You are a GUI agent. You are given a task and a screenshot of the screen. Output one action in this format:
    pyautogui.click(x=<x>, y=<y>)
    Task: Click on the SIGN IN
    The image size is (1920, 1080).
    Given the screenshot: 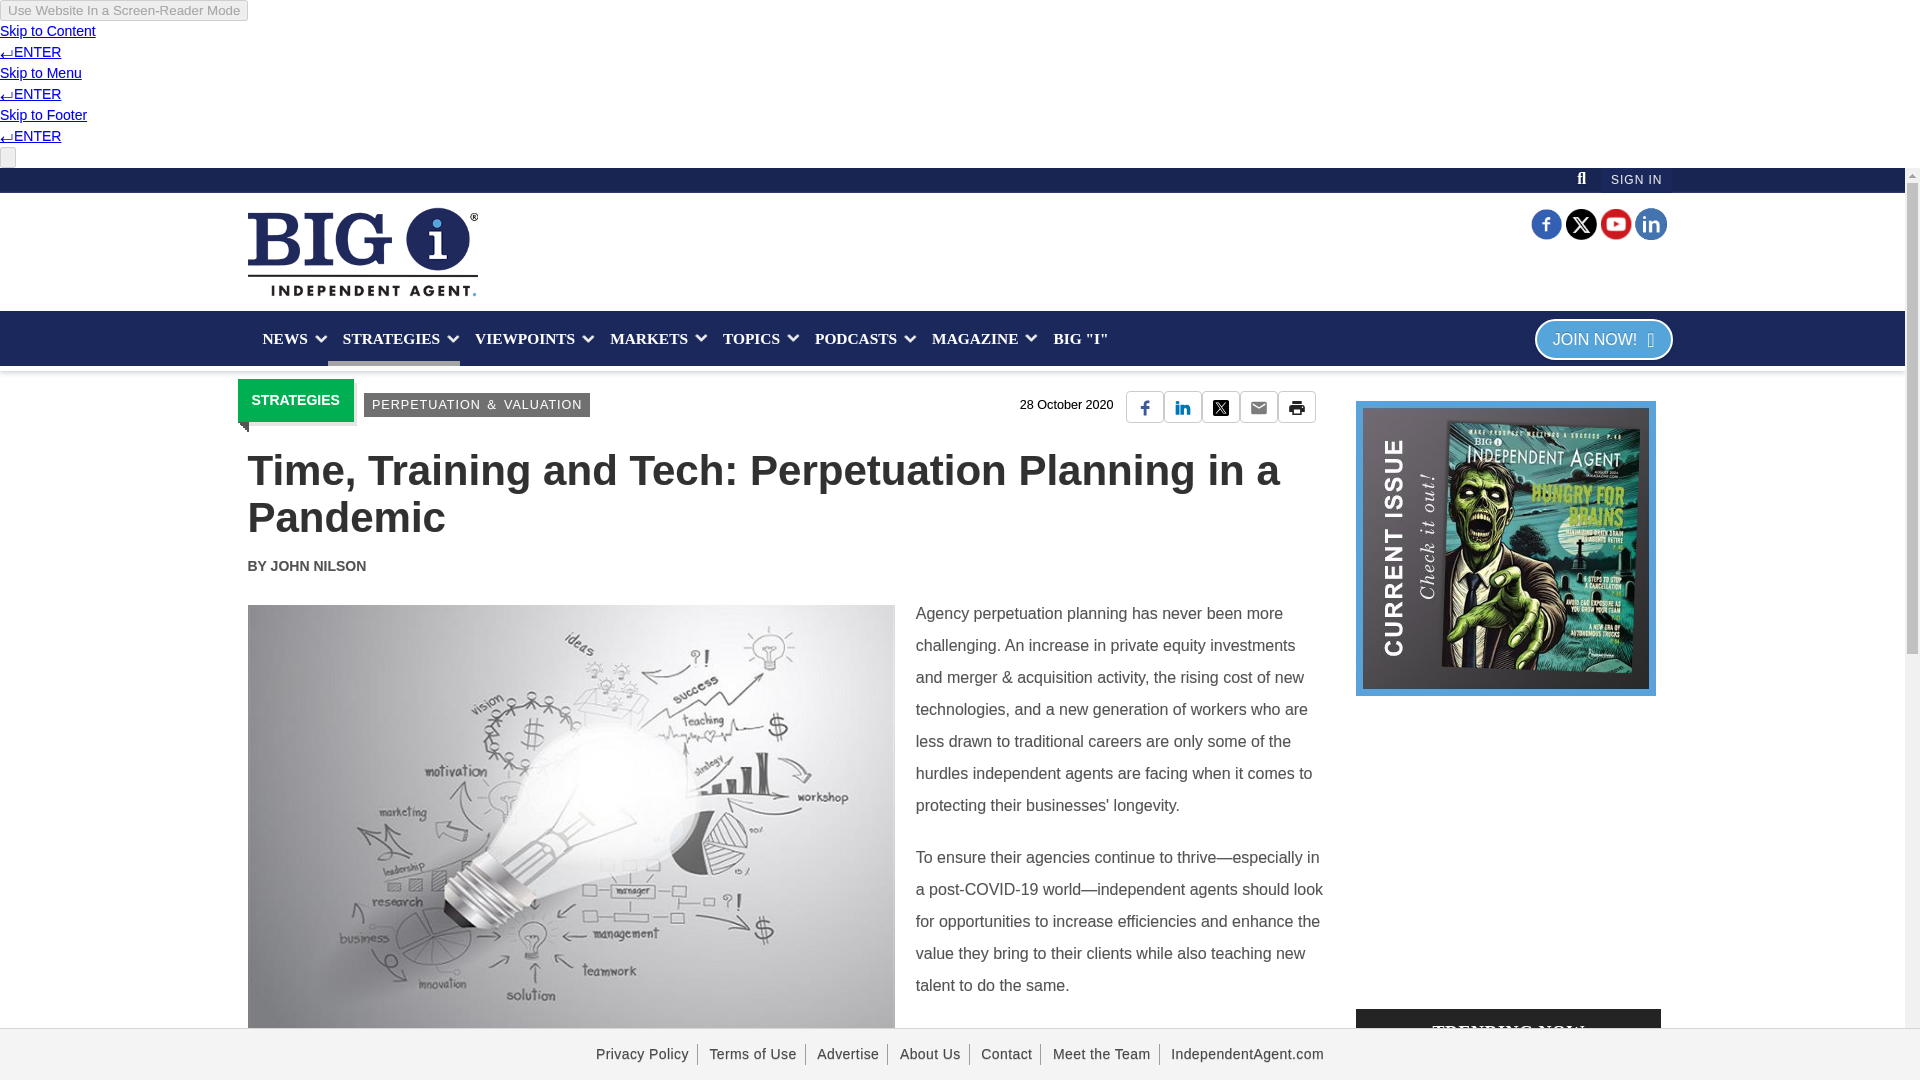 What is the action you would take?
    pyautogui.click(x=1636, y=180)
    